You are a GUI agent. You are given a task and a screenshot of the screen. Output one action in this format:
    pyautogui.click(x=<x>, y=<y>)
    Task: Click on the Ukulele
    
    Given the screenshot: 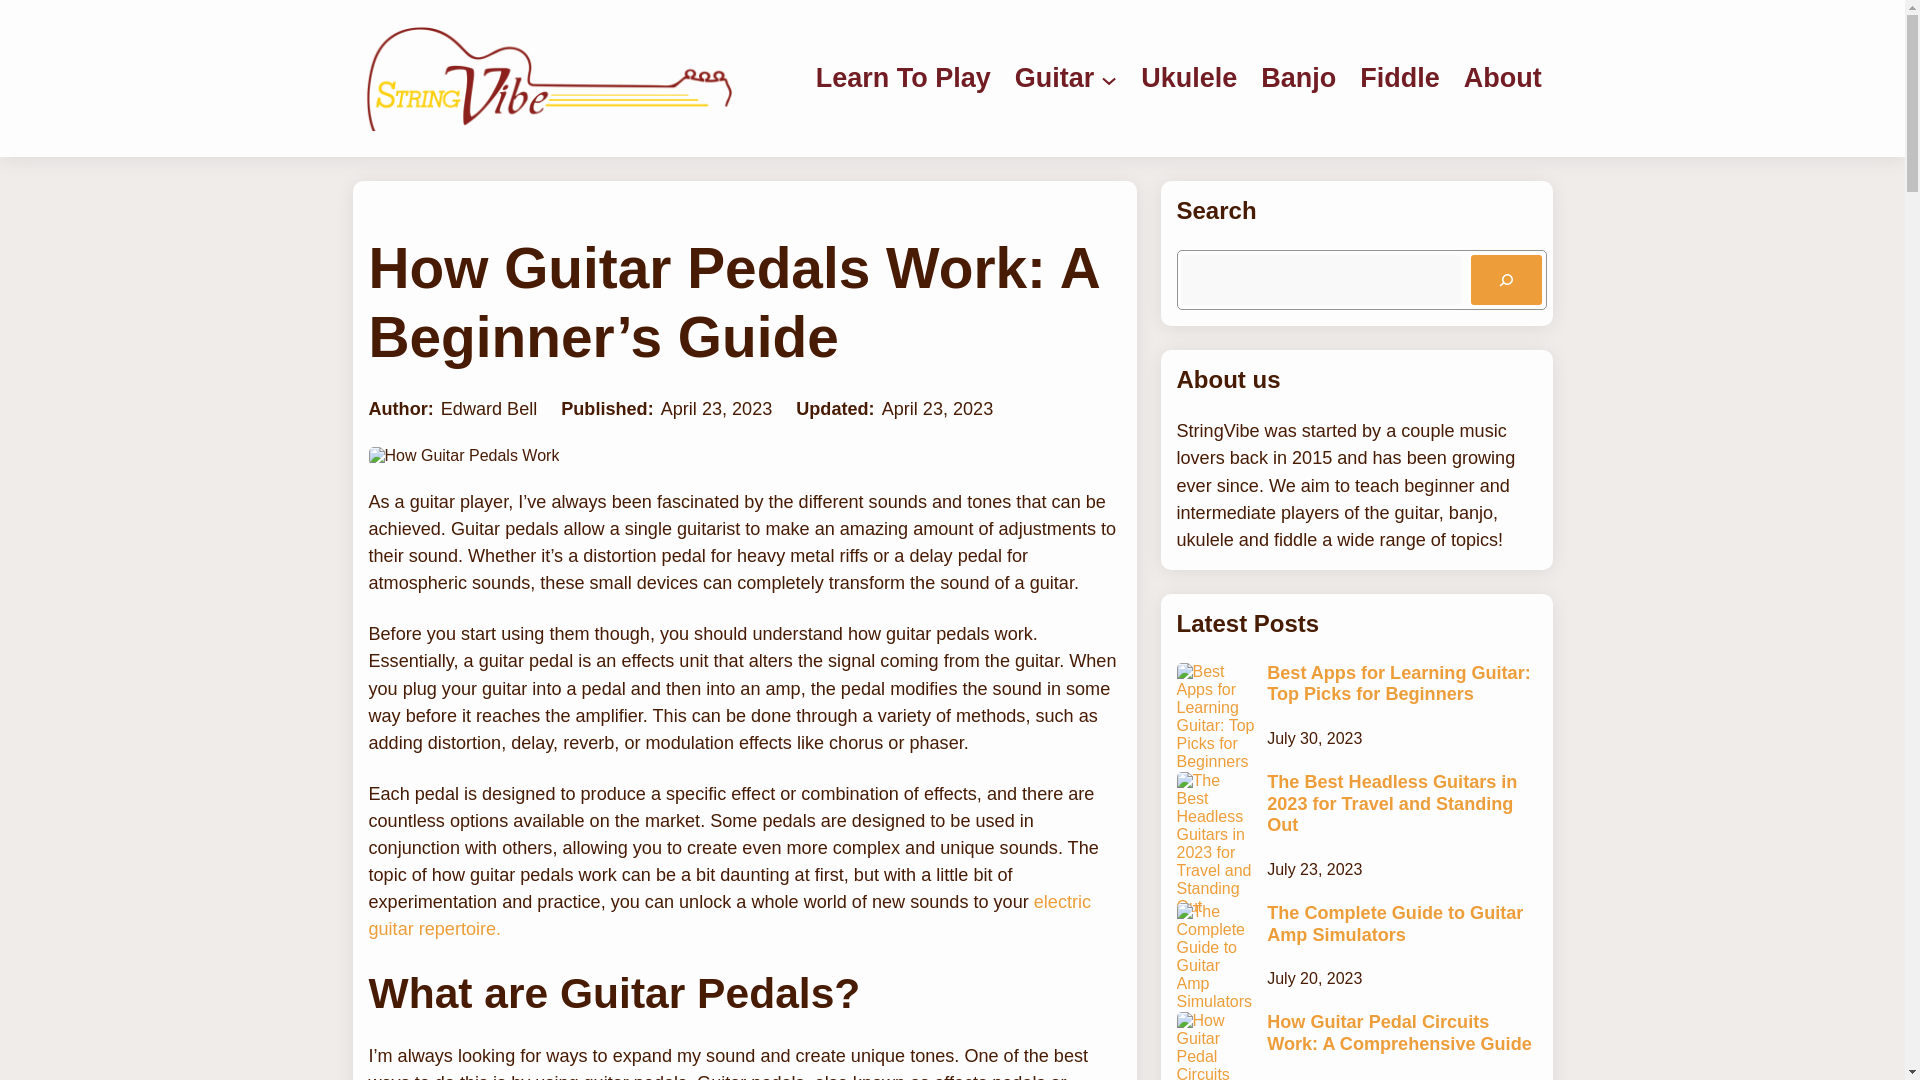 What is the action you would take?
    pyautogui.click(x=1188, y=78)
    